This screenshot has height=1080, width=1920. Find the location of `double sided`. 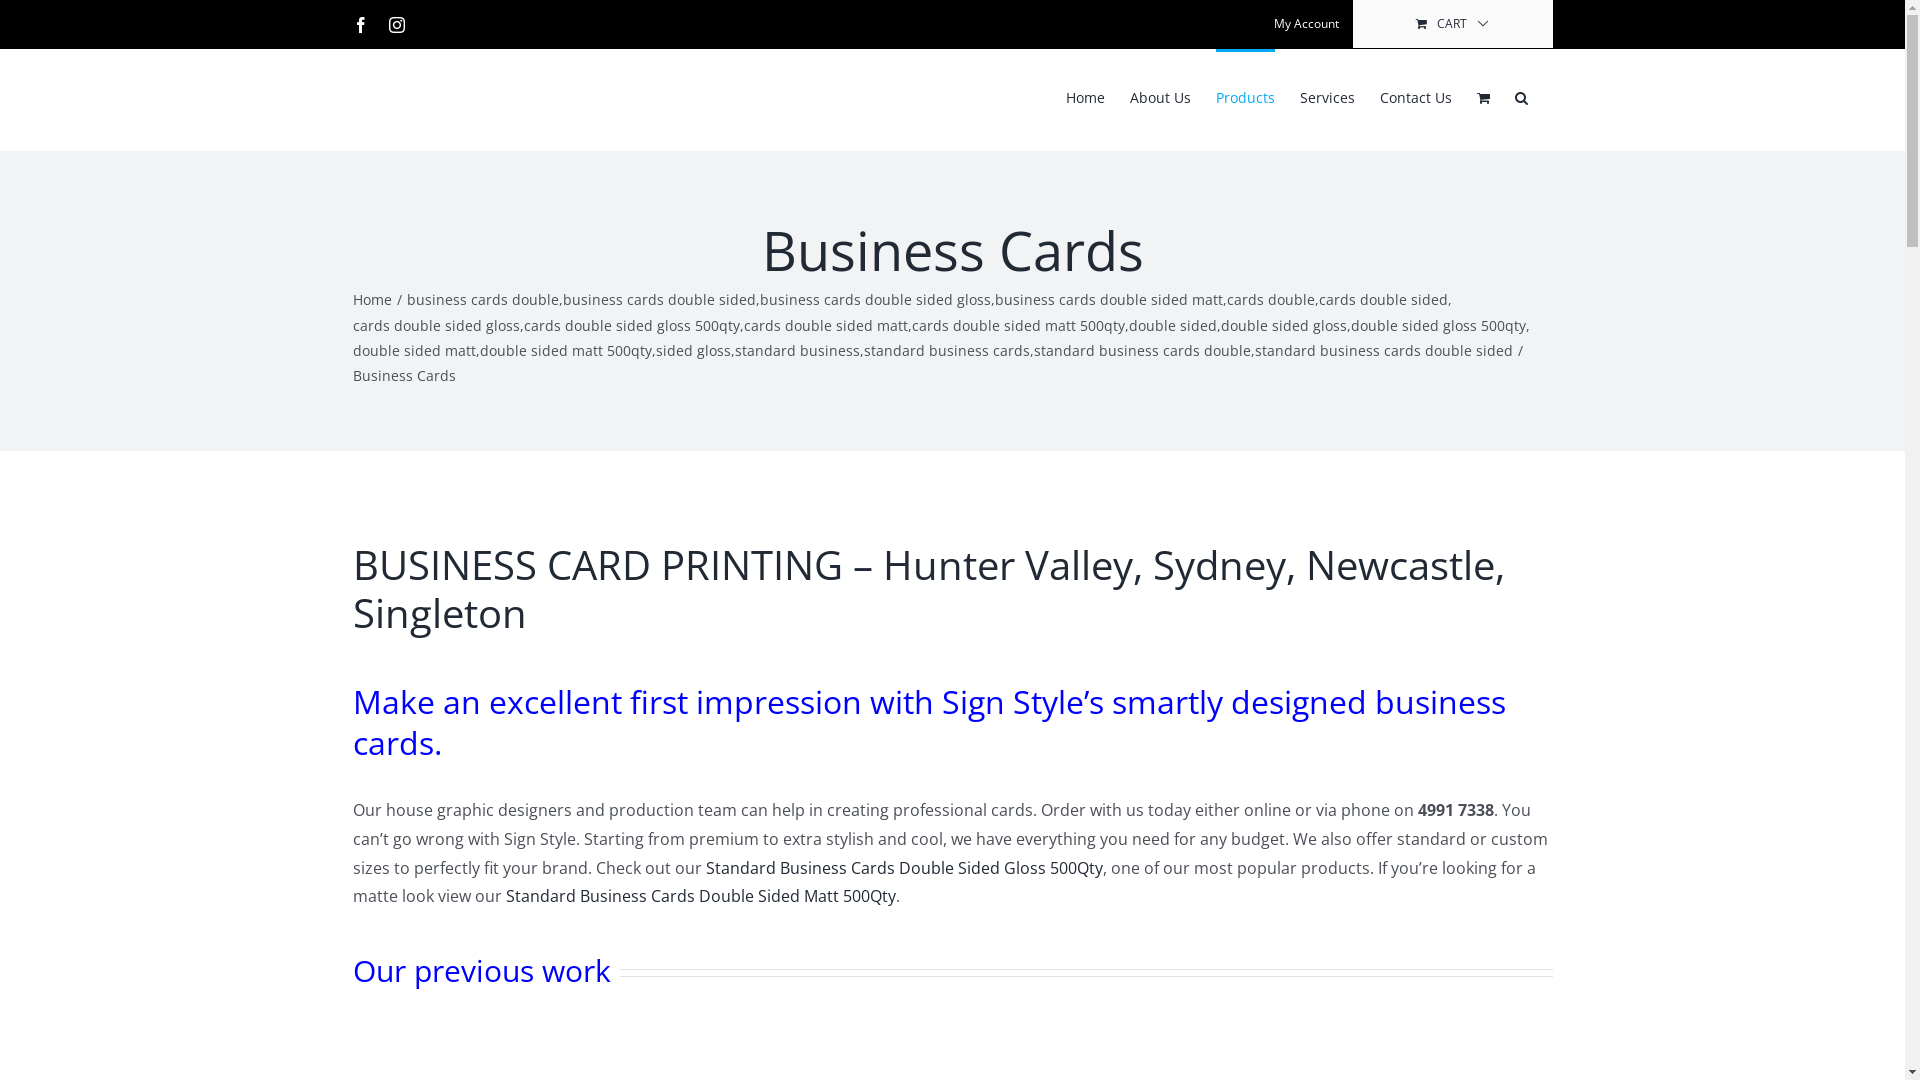

double sided is located at coordinates (1172, 326).